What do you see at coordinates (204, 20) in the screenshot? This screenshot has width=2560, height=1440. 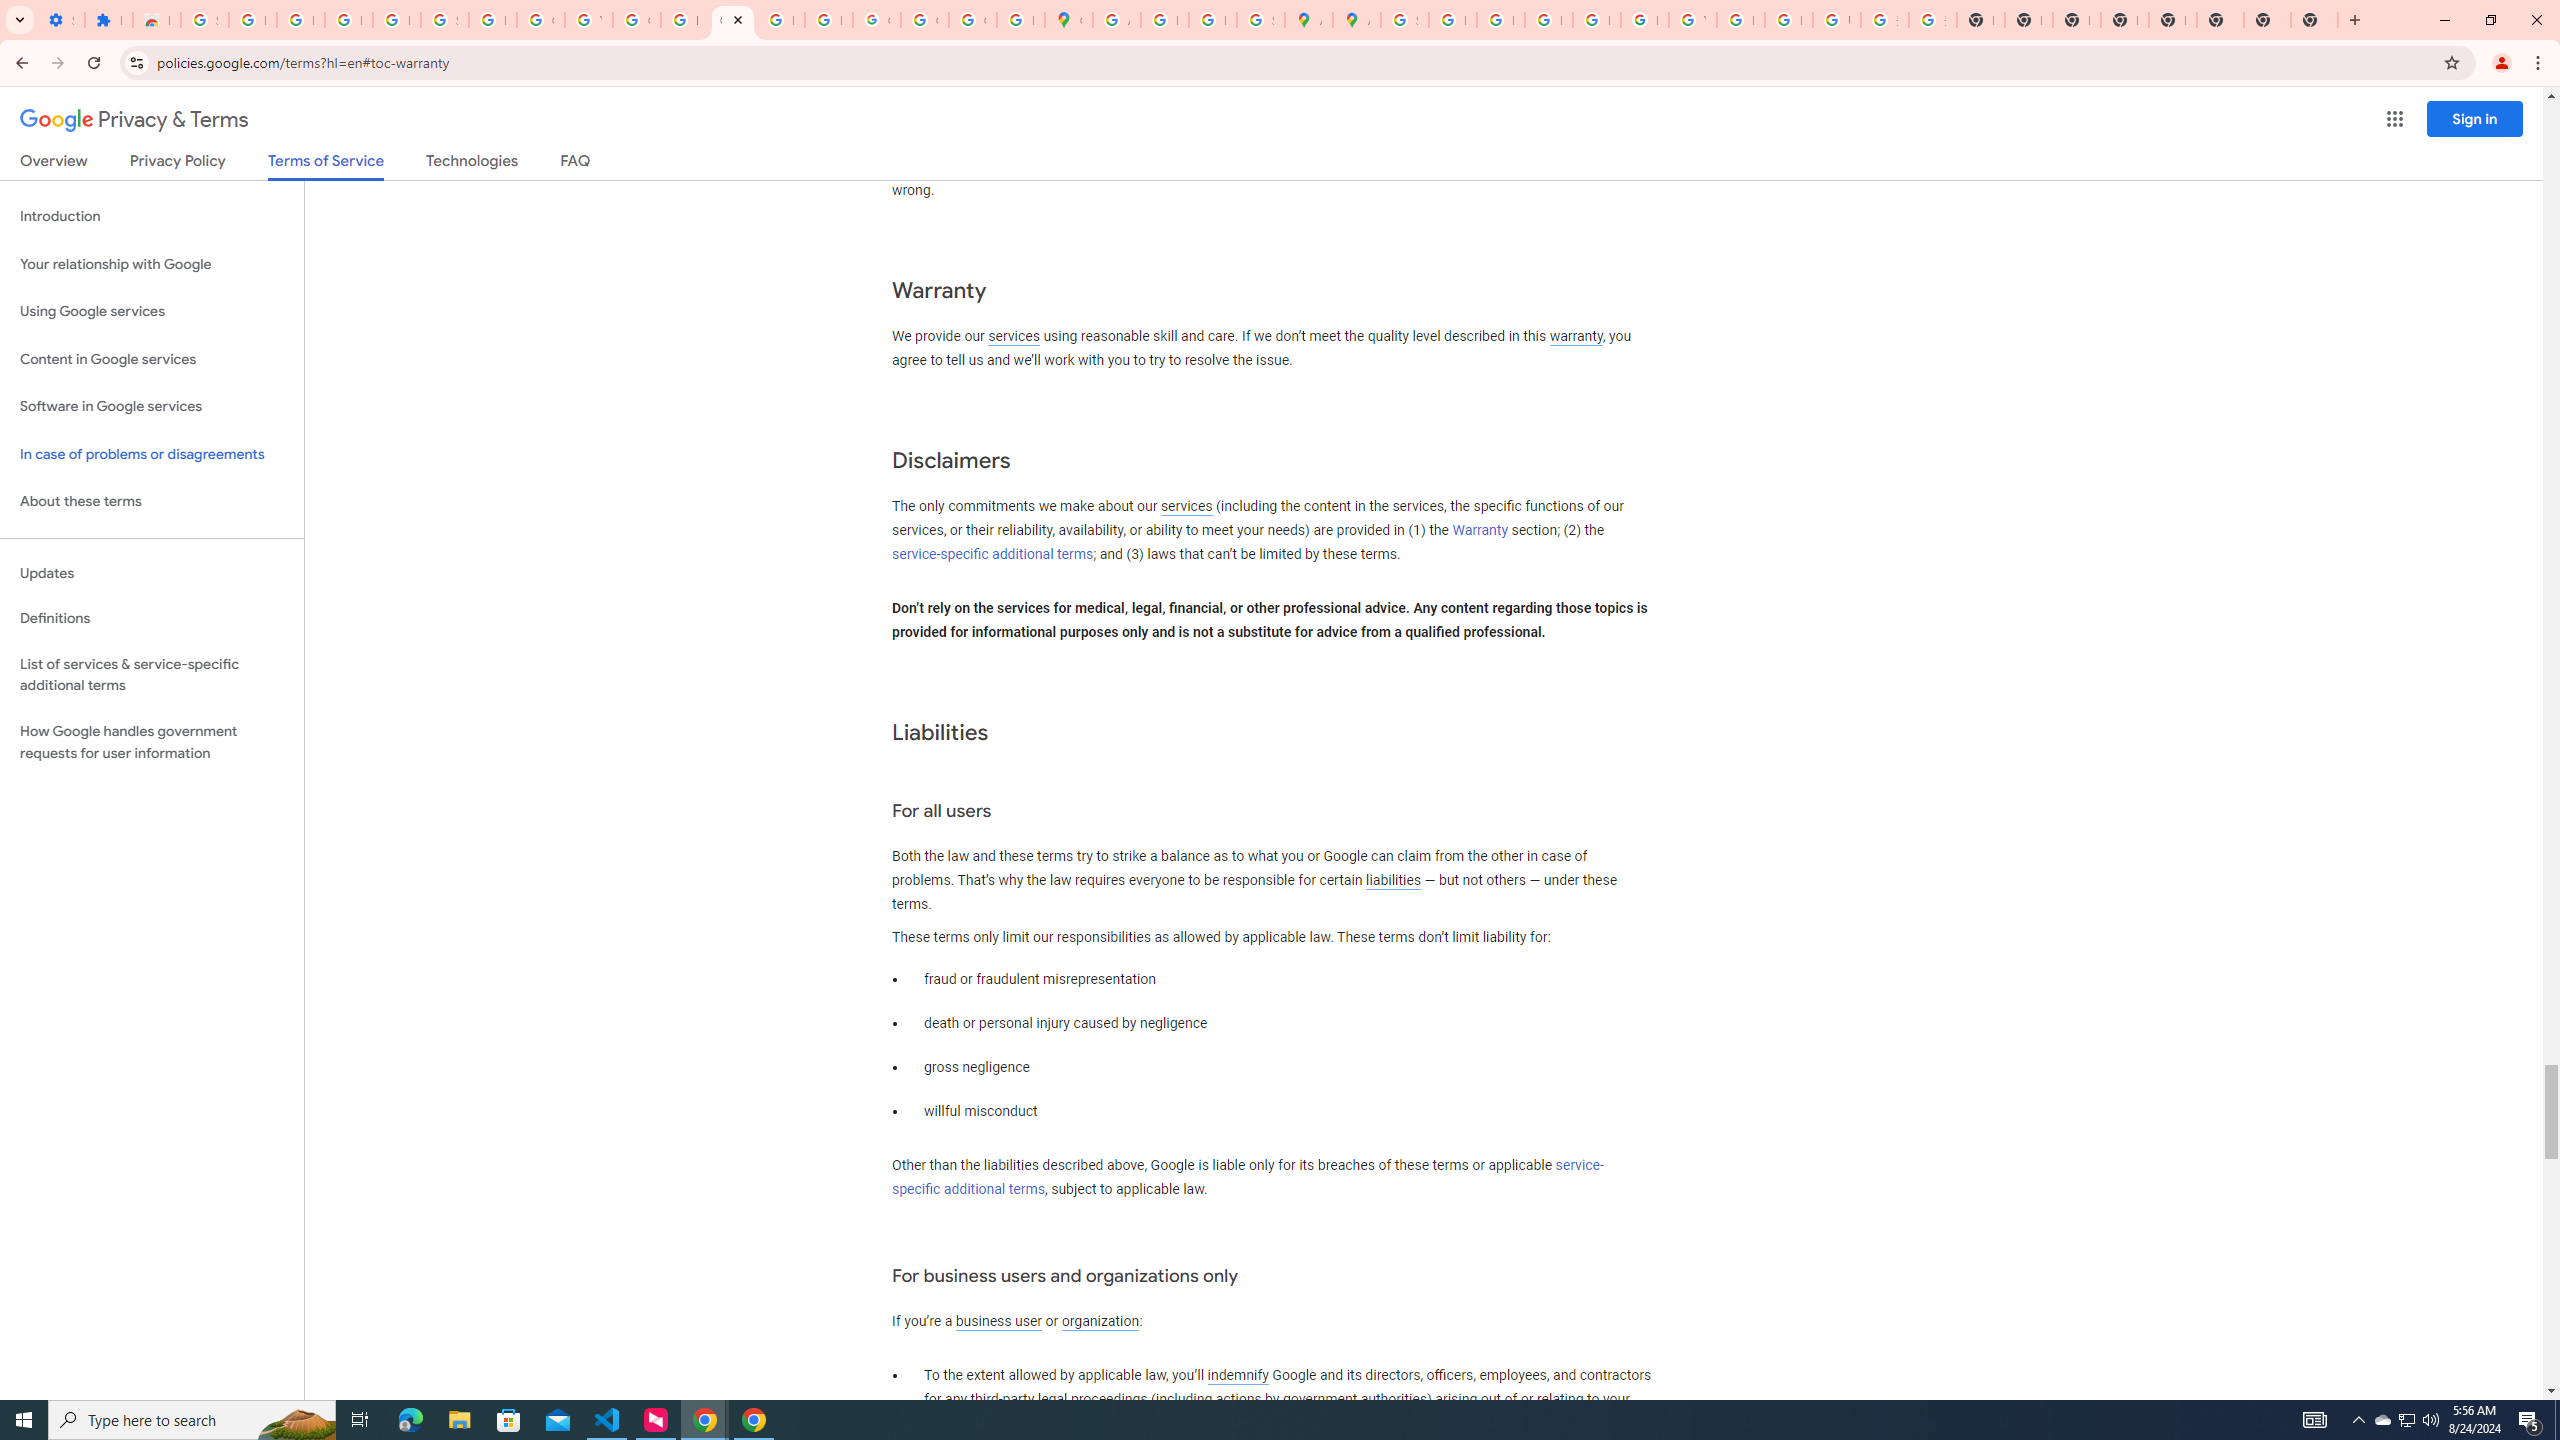 I see `Sign in - Google Accounts` at bounding box center [204, 20].